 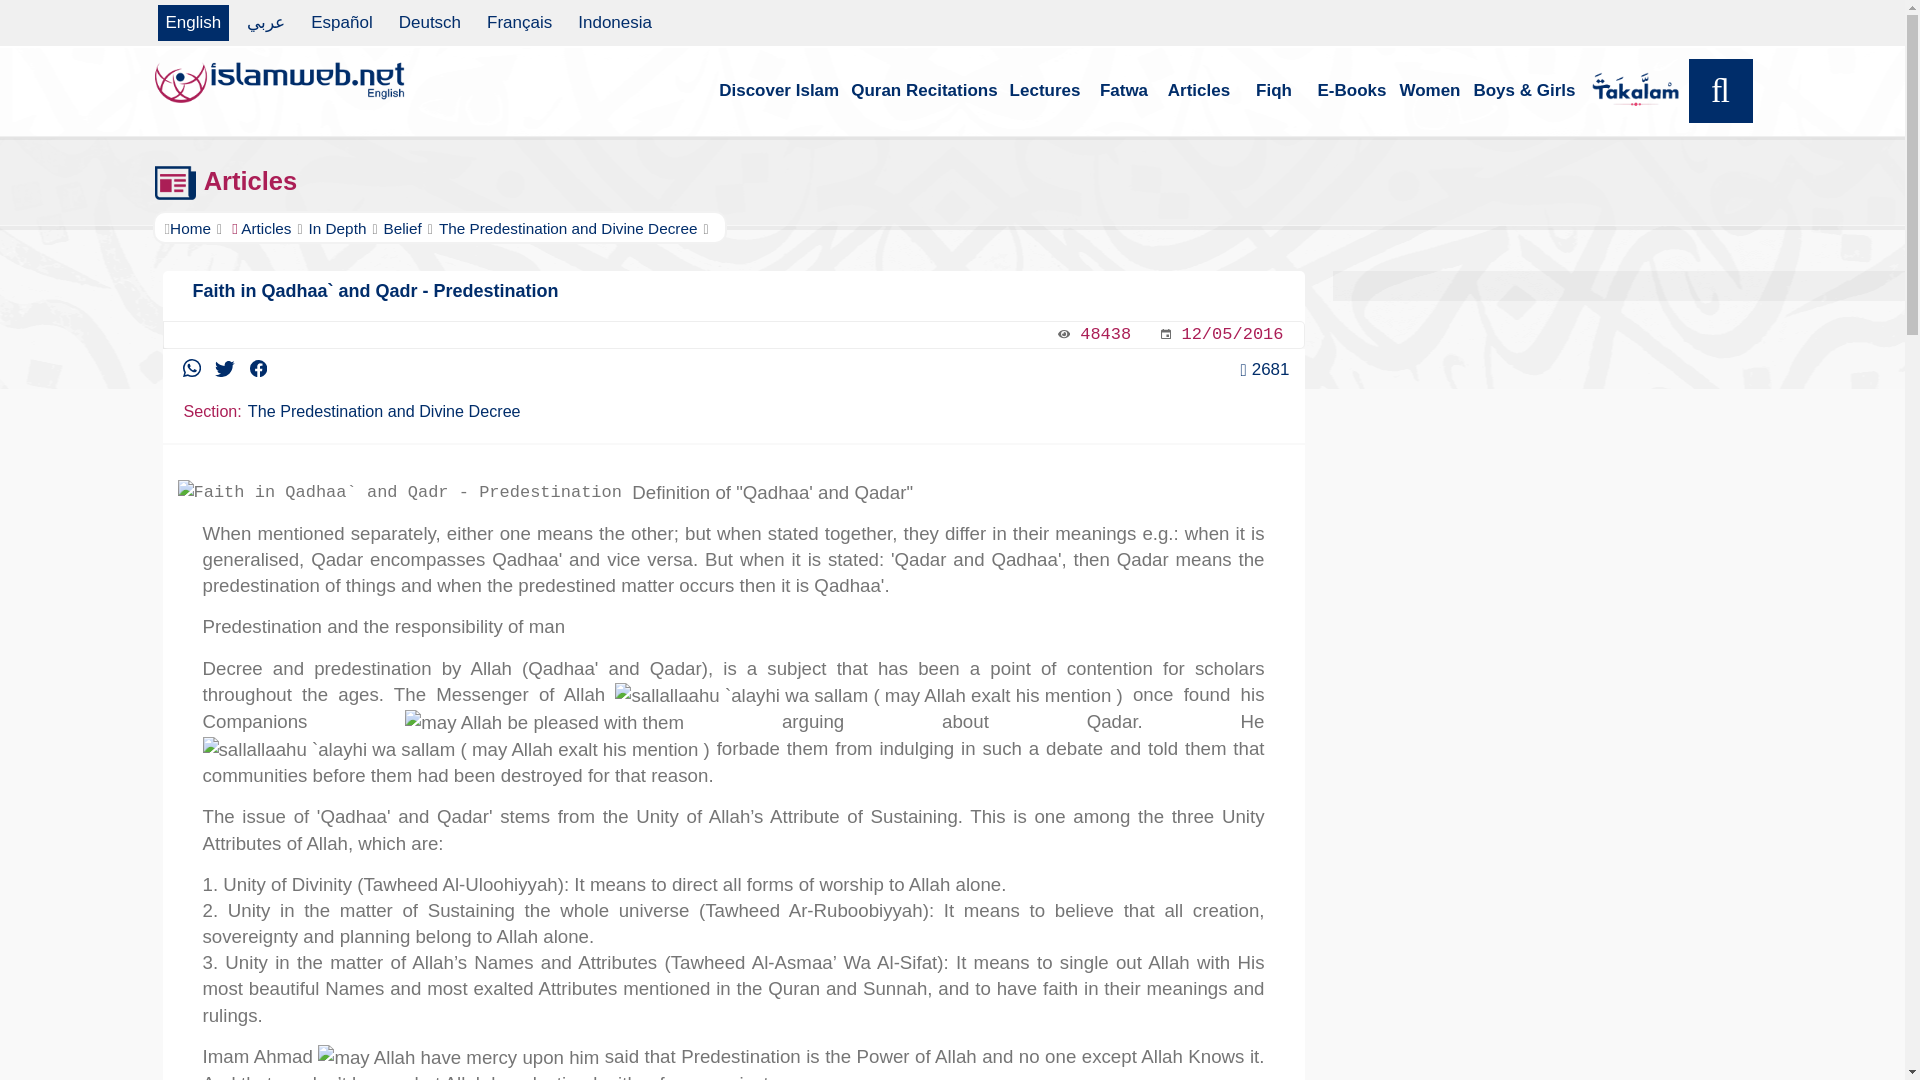 I want to click on Deutsch, so click(x=430, y=23).